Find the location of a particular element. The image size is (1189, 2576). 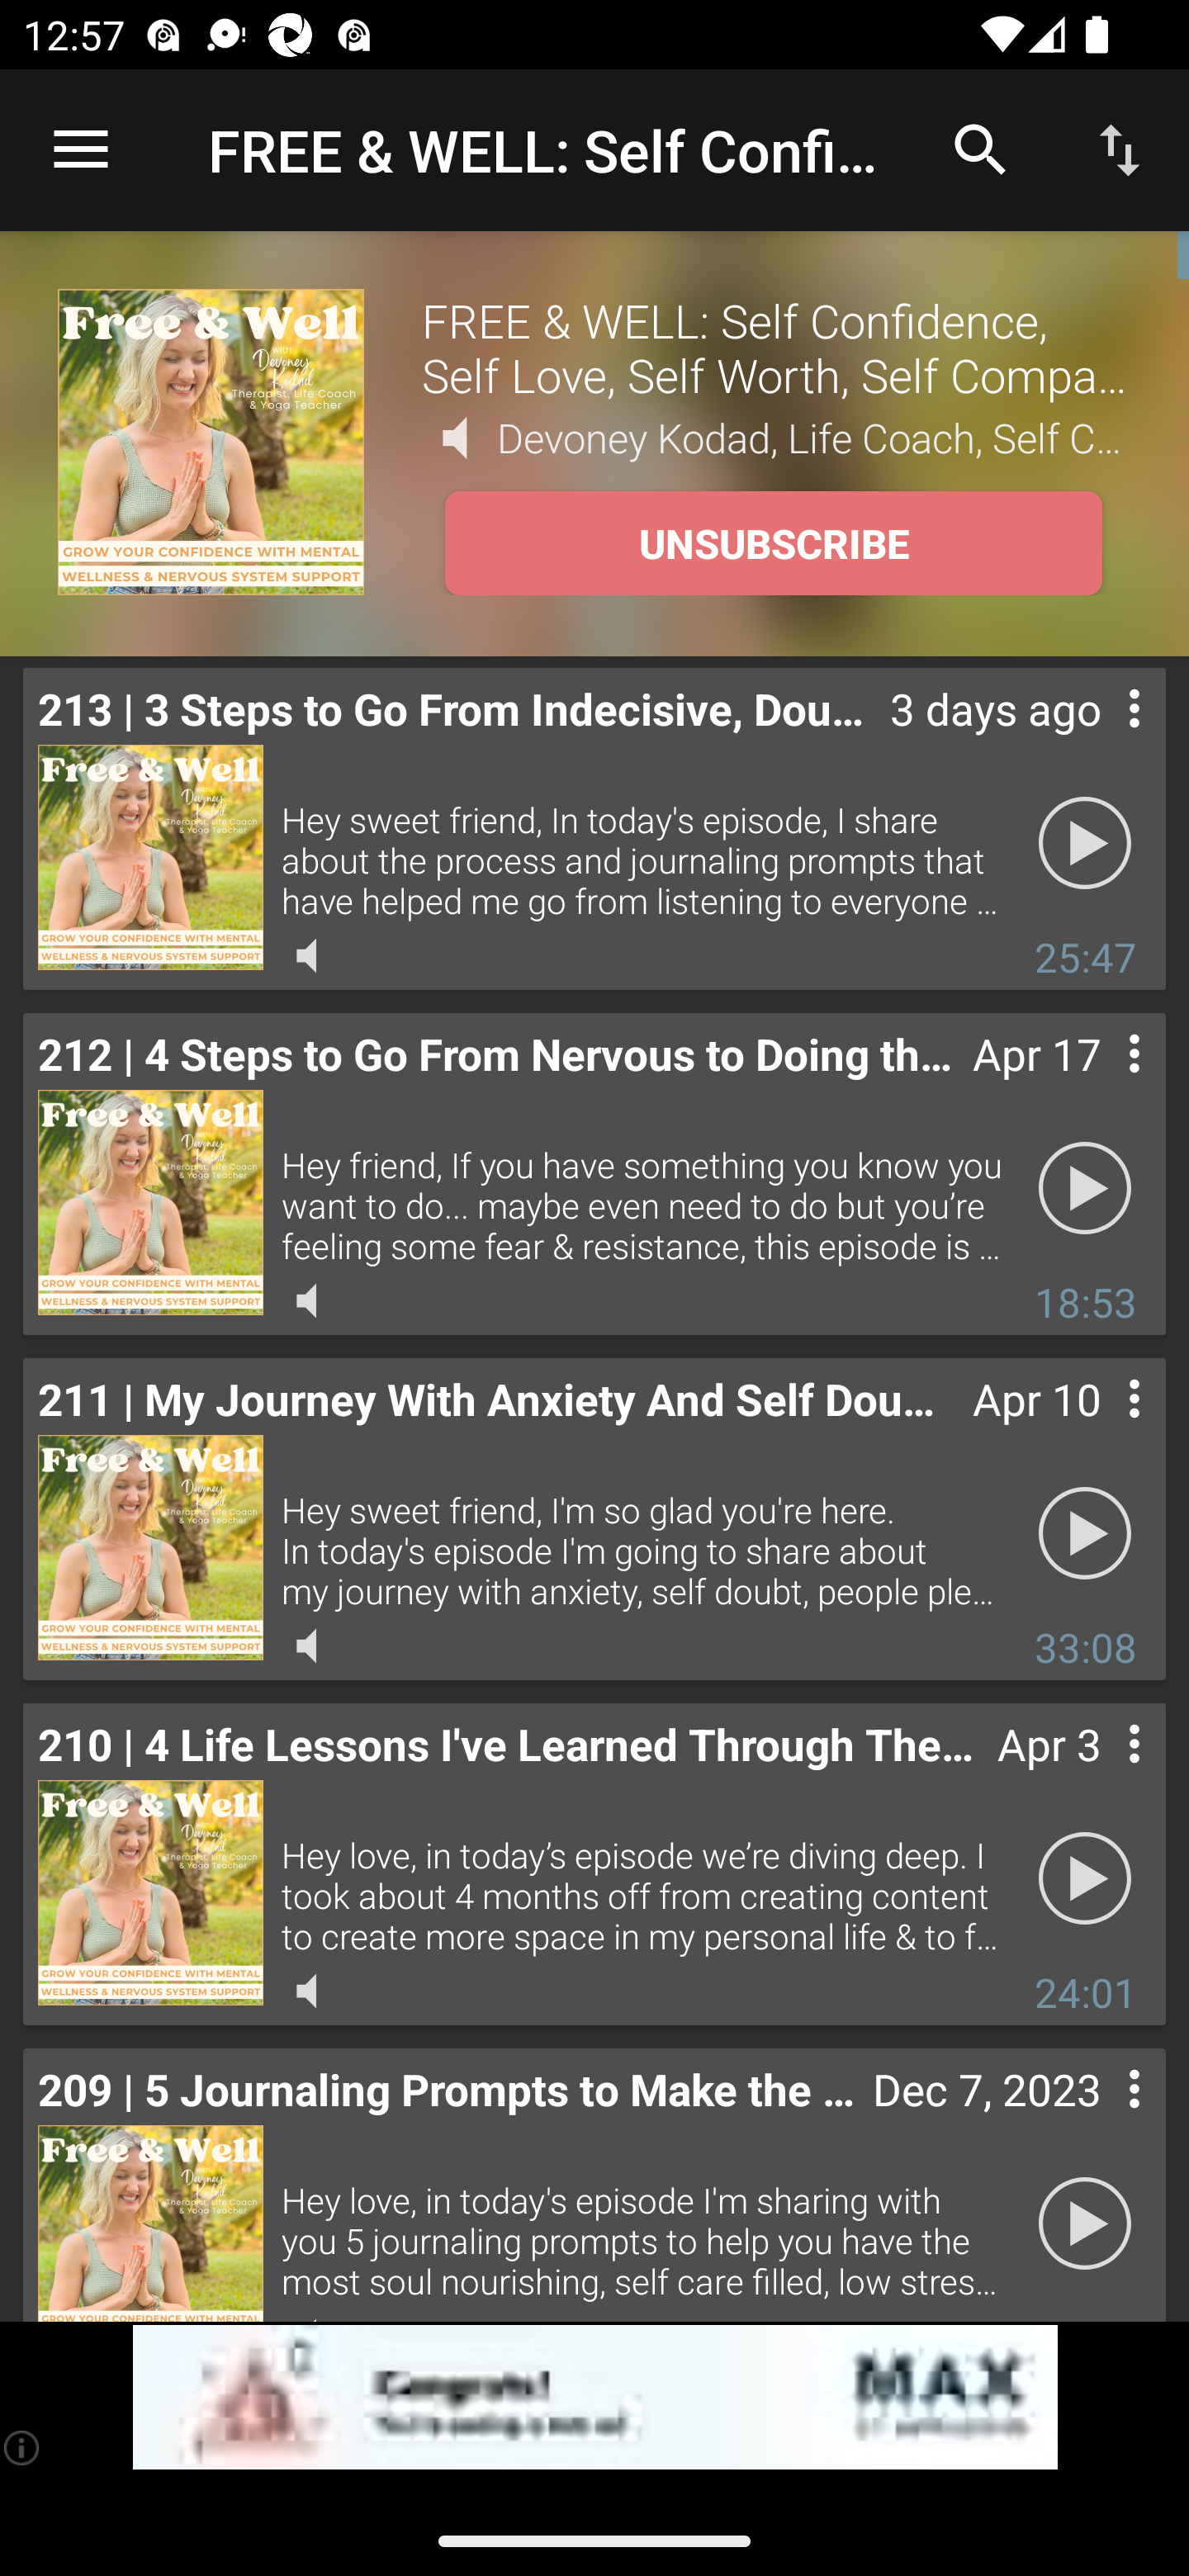

Contextual menu is located at coordinates (1098, 1430).